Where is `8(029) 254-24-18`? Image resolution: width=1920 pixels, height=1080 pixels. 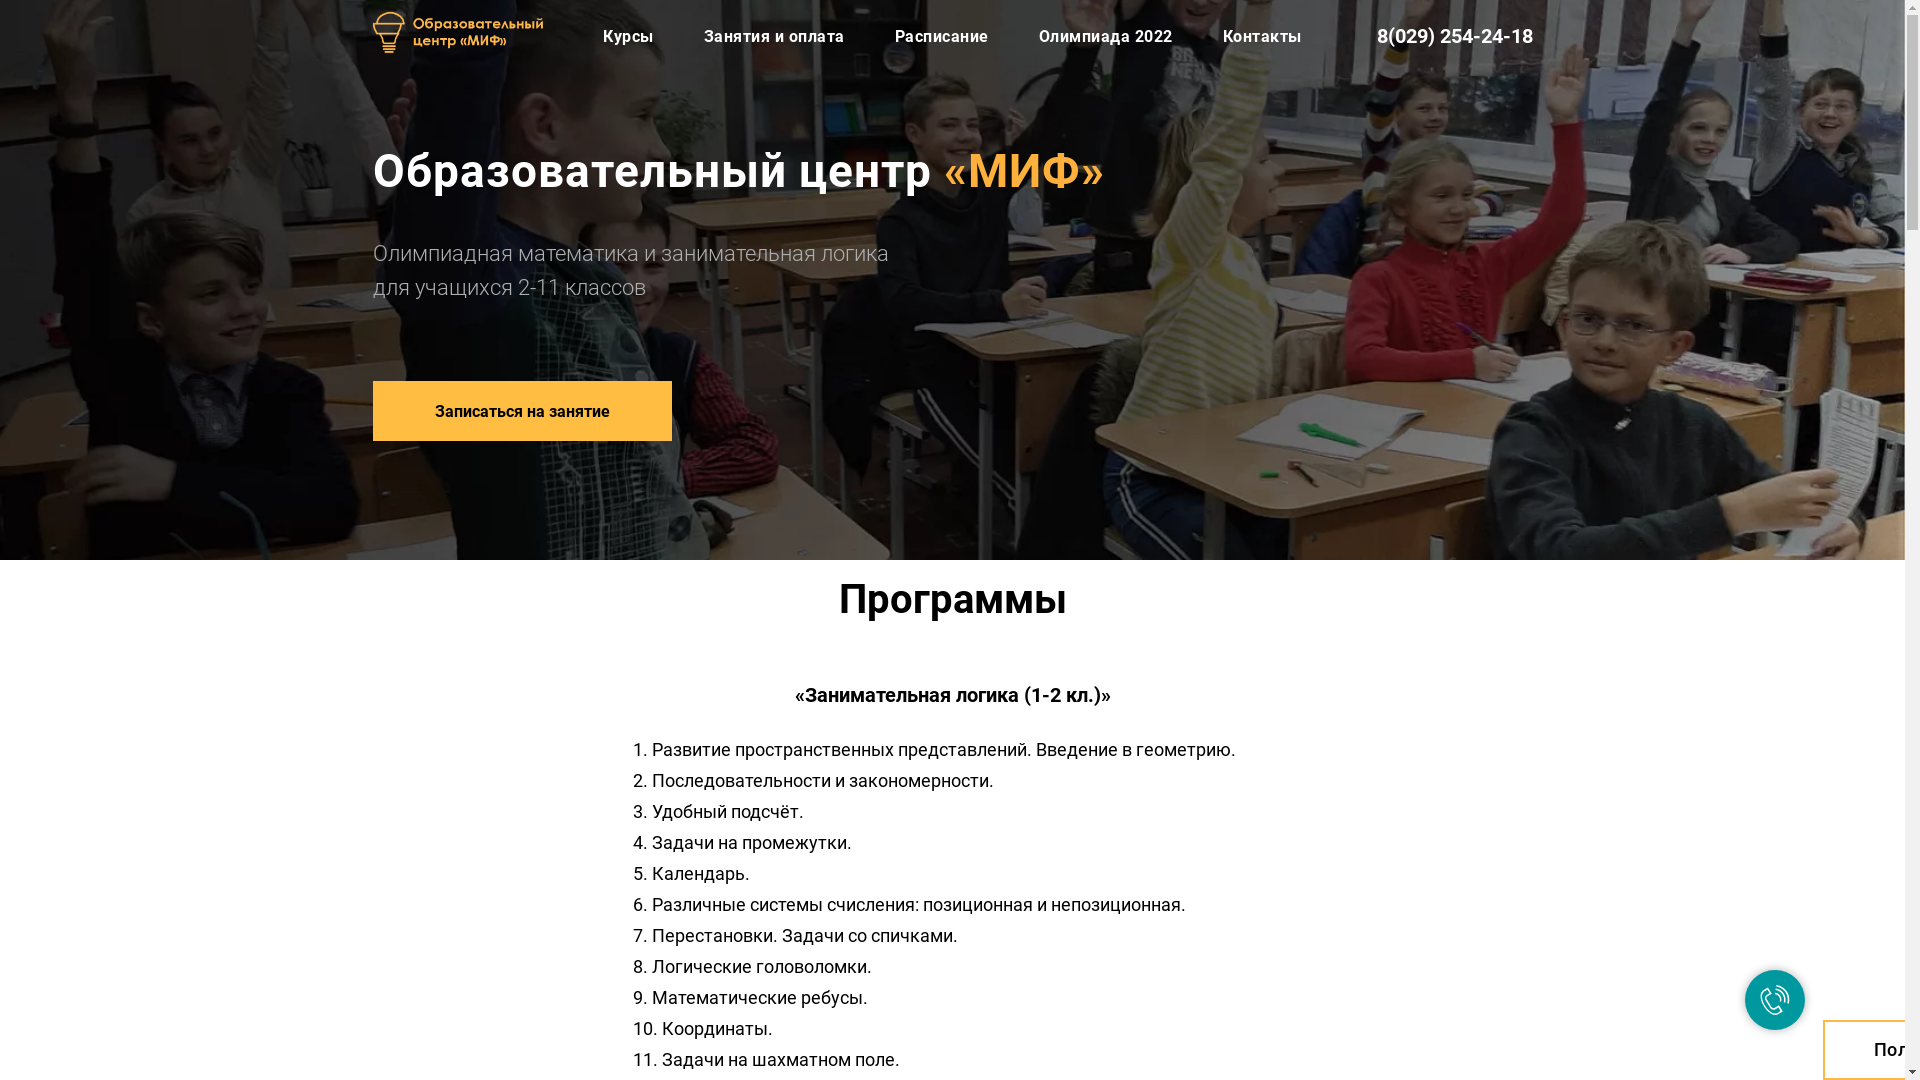
8(029) 254-24-18 is located at coordinates (1454, 36).